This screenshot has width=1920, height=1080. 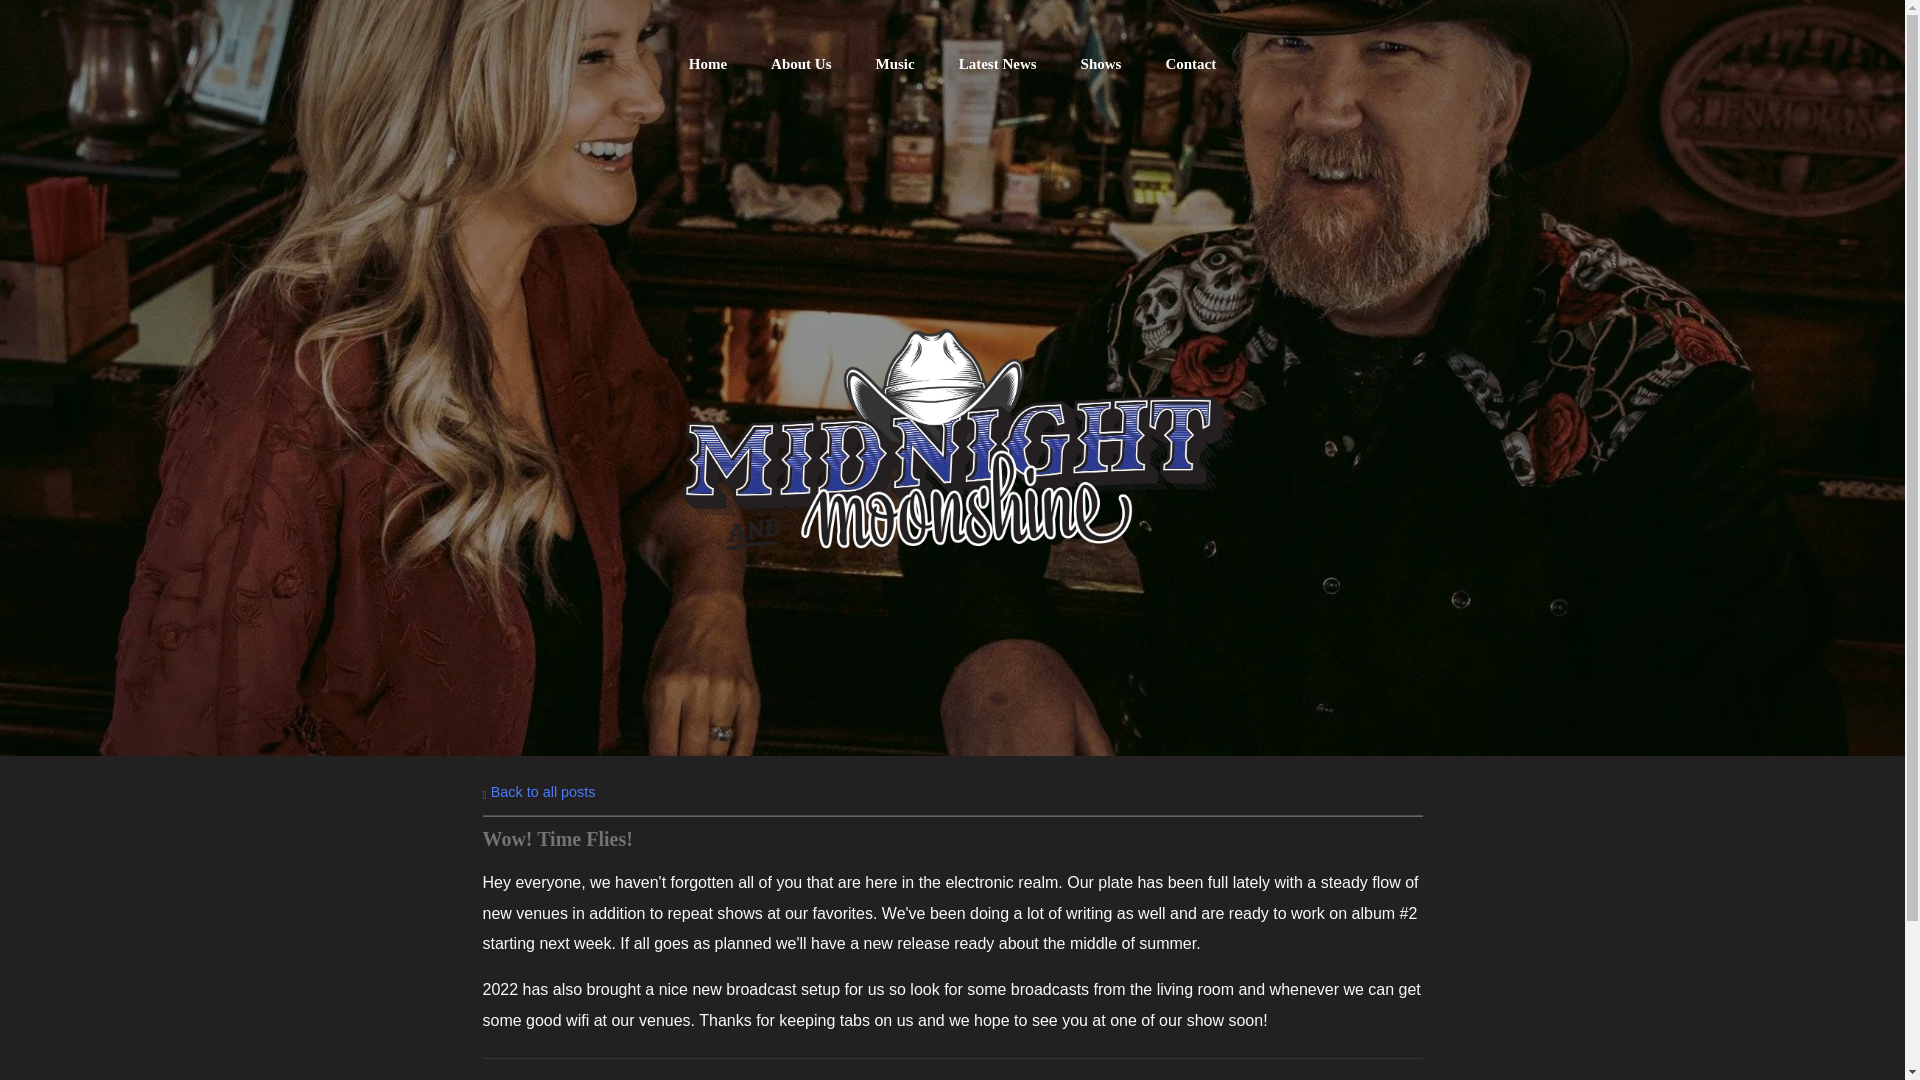 I want to click on Home, so click(x=708, y=64).